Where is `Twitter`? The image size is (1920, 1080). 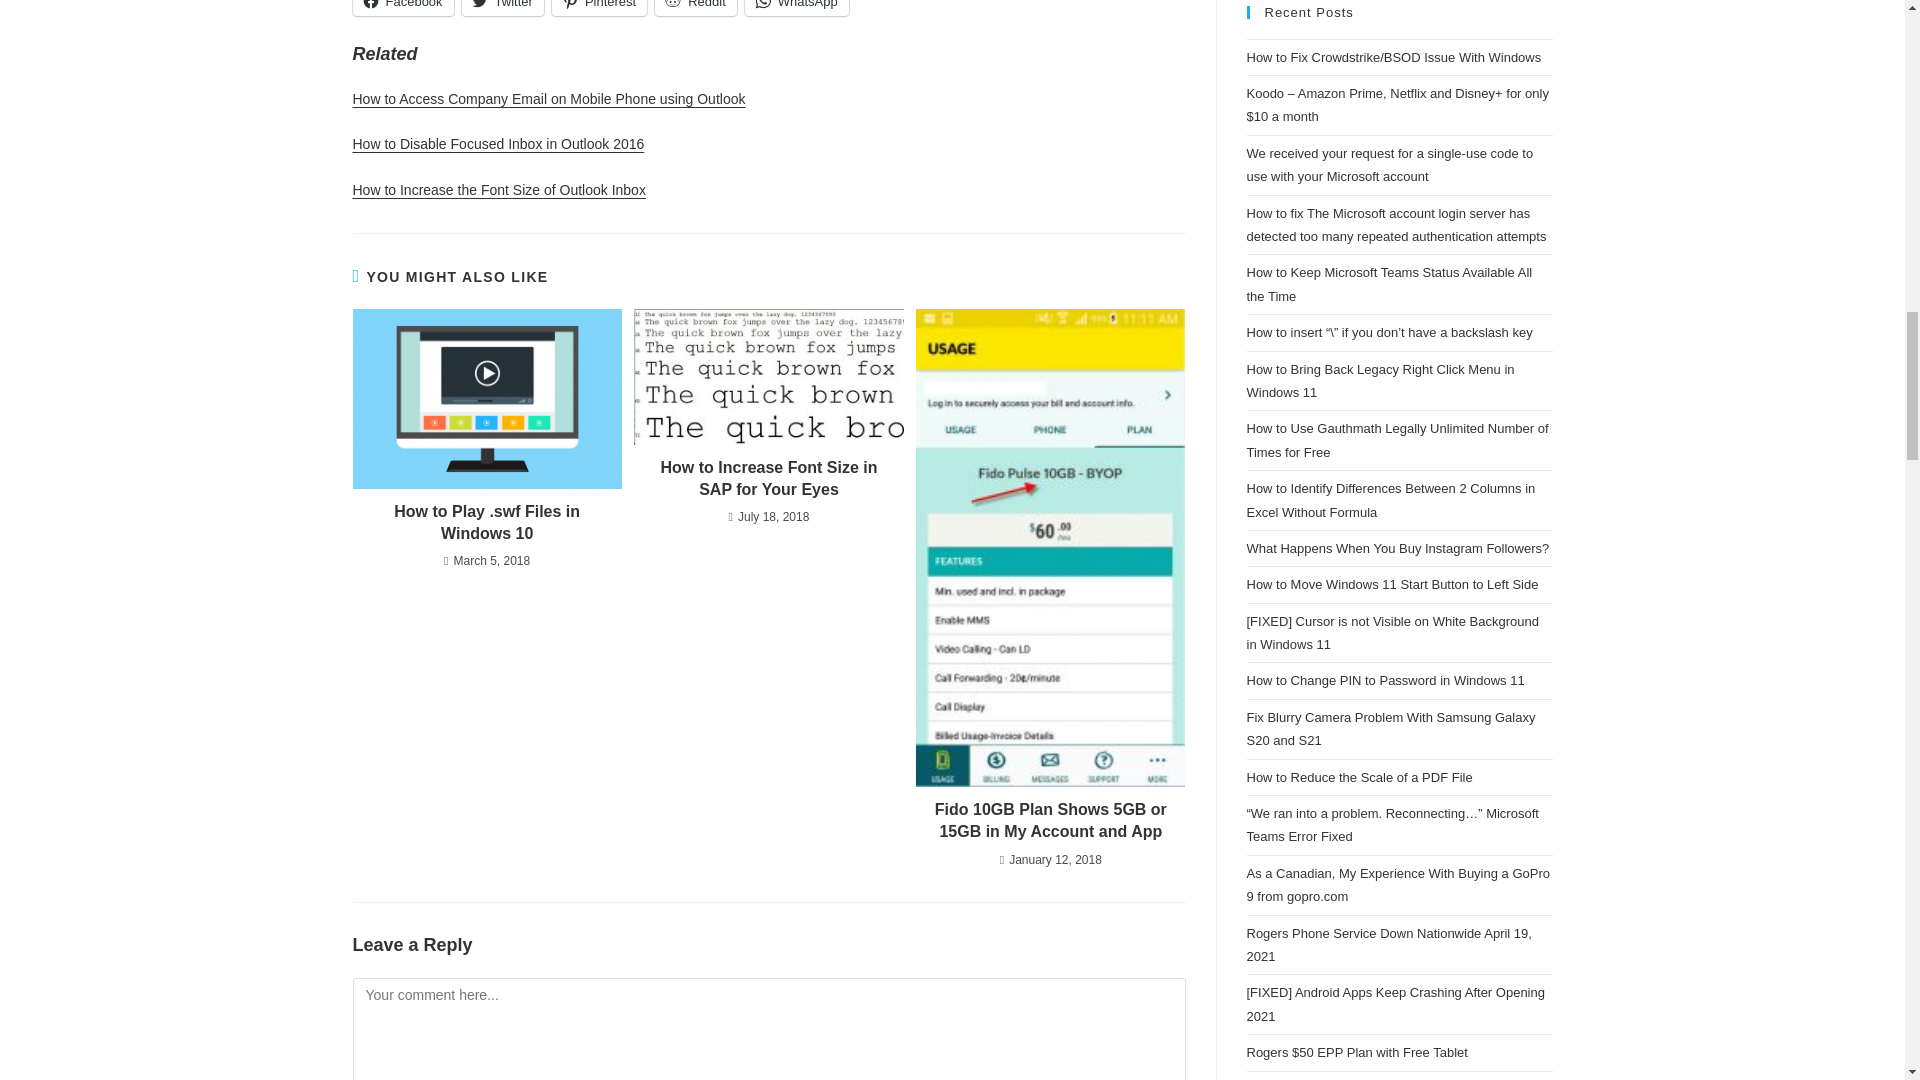
Twitter is located at coordinates (502, 8).